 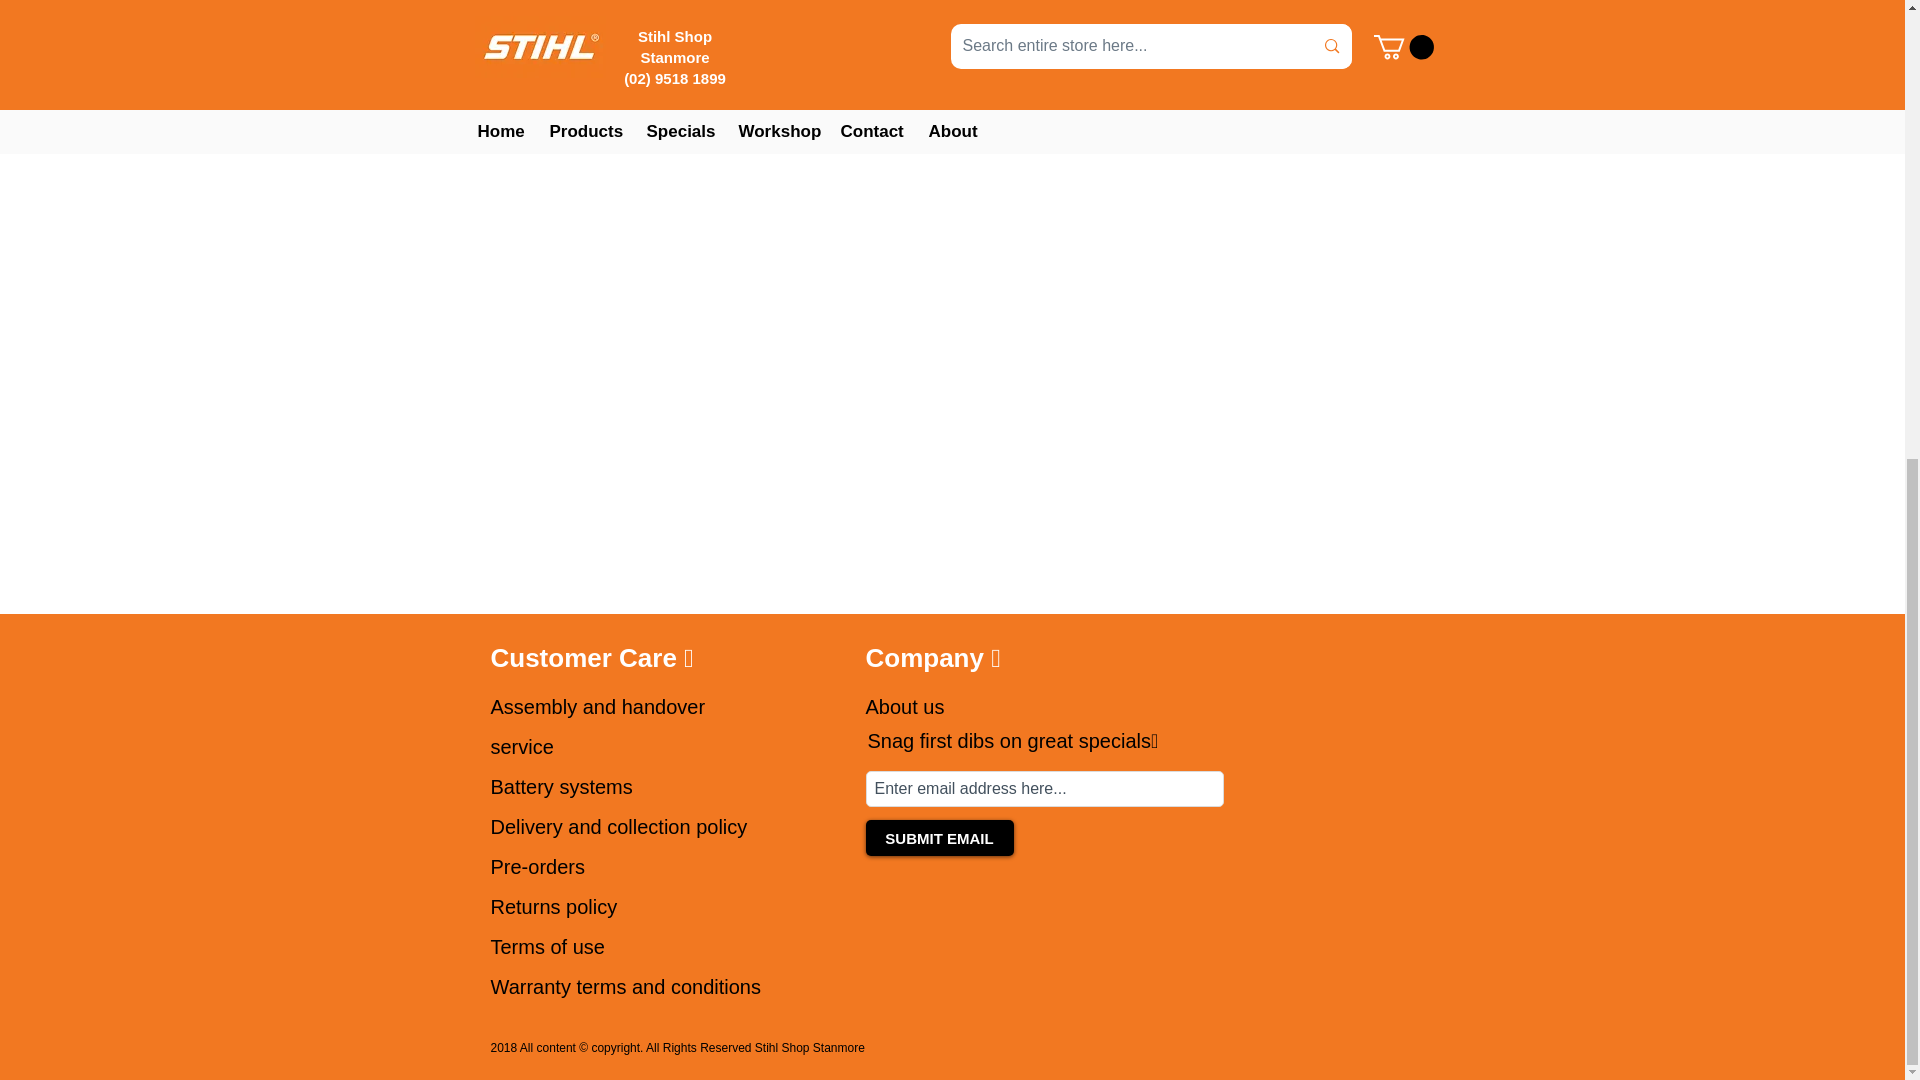 I want to click on Pre-orders, so click(x=536, y=867).